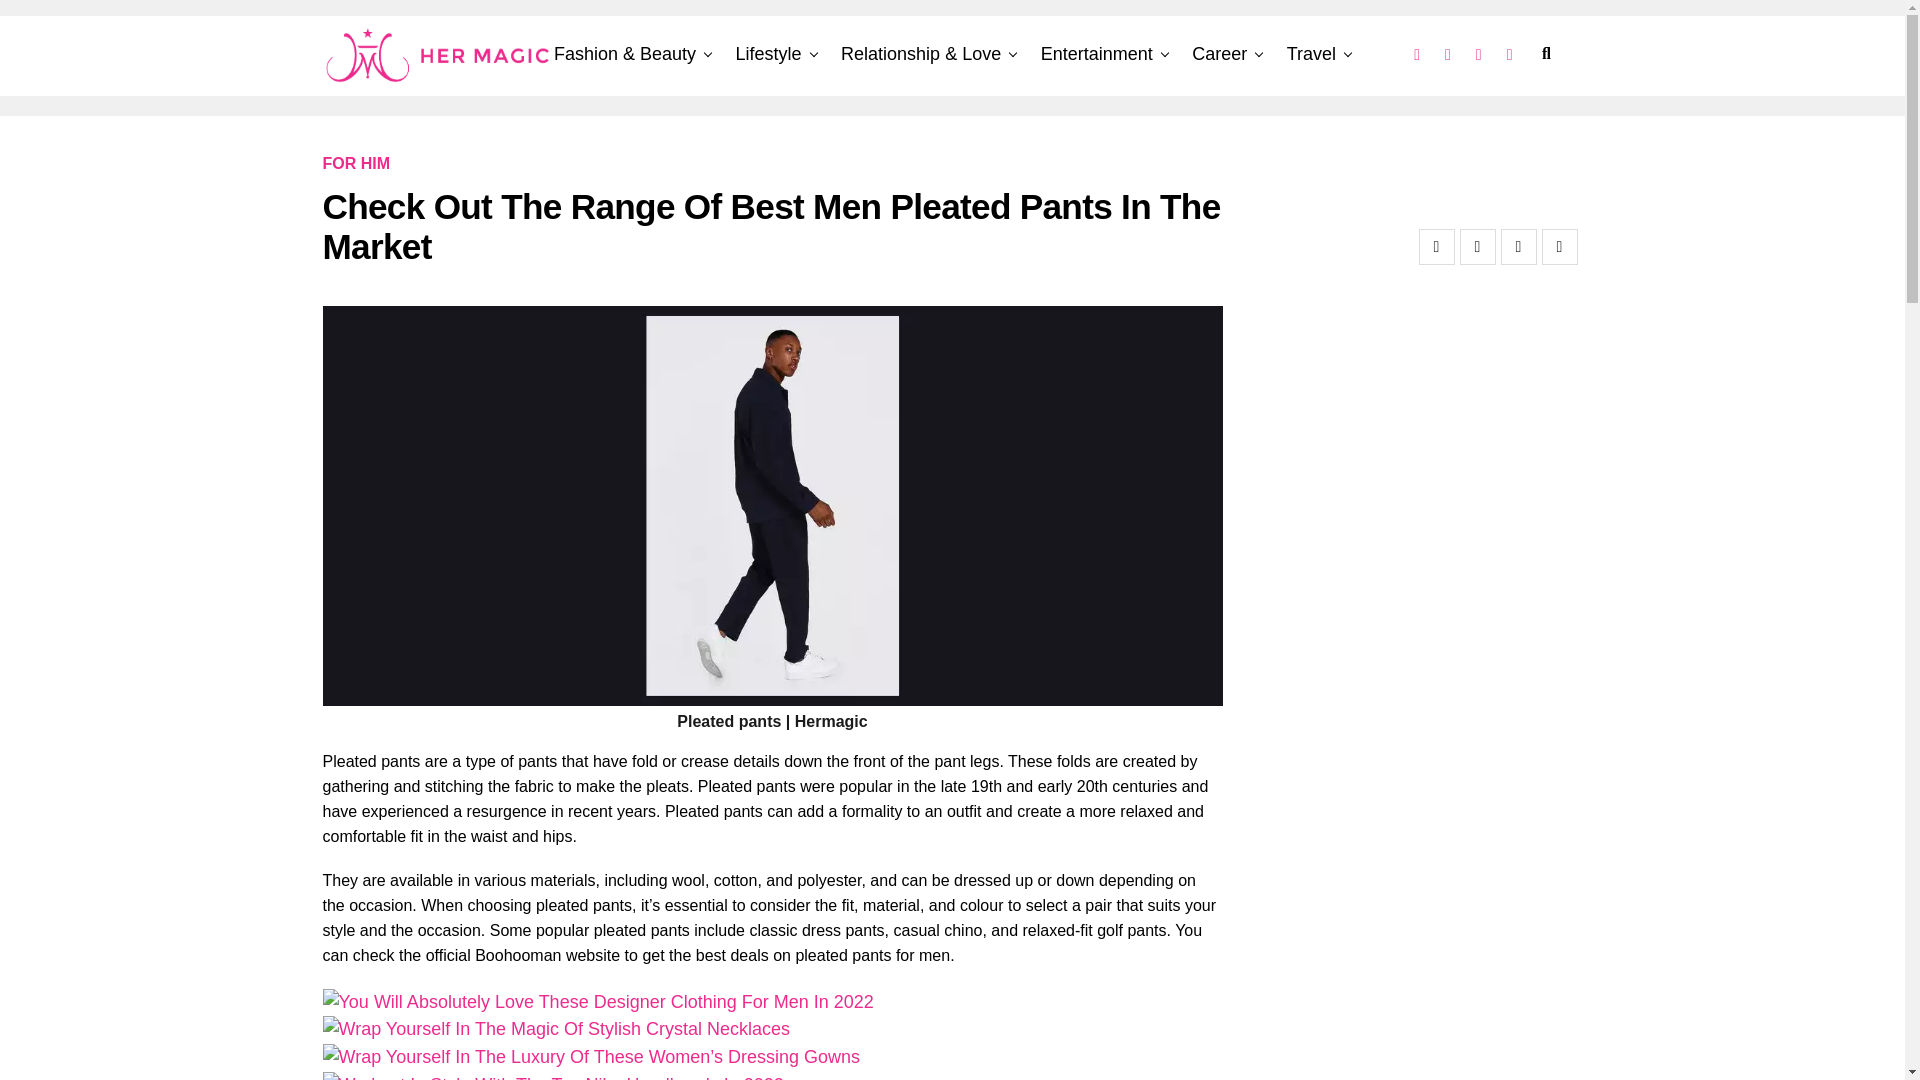 The height and width of the screenshot is (1080, 1920). I want to click on Share on Facebook, so click(1436, 246).